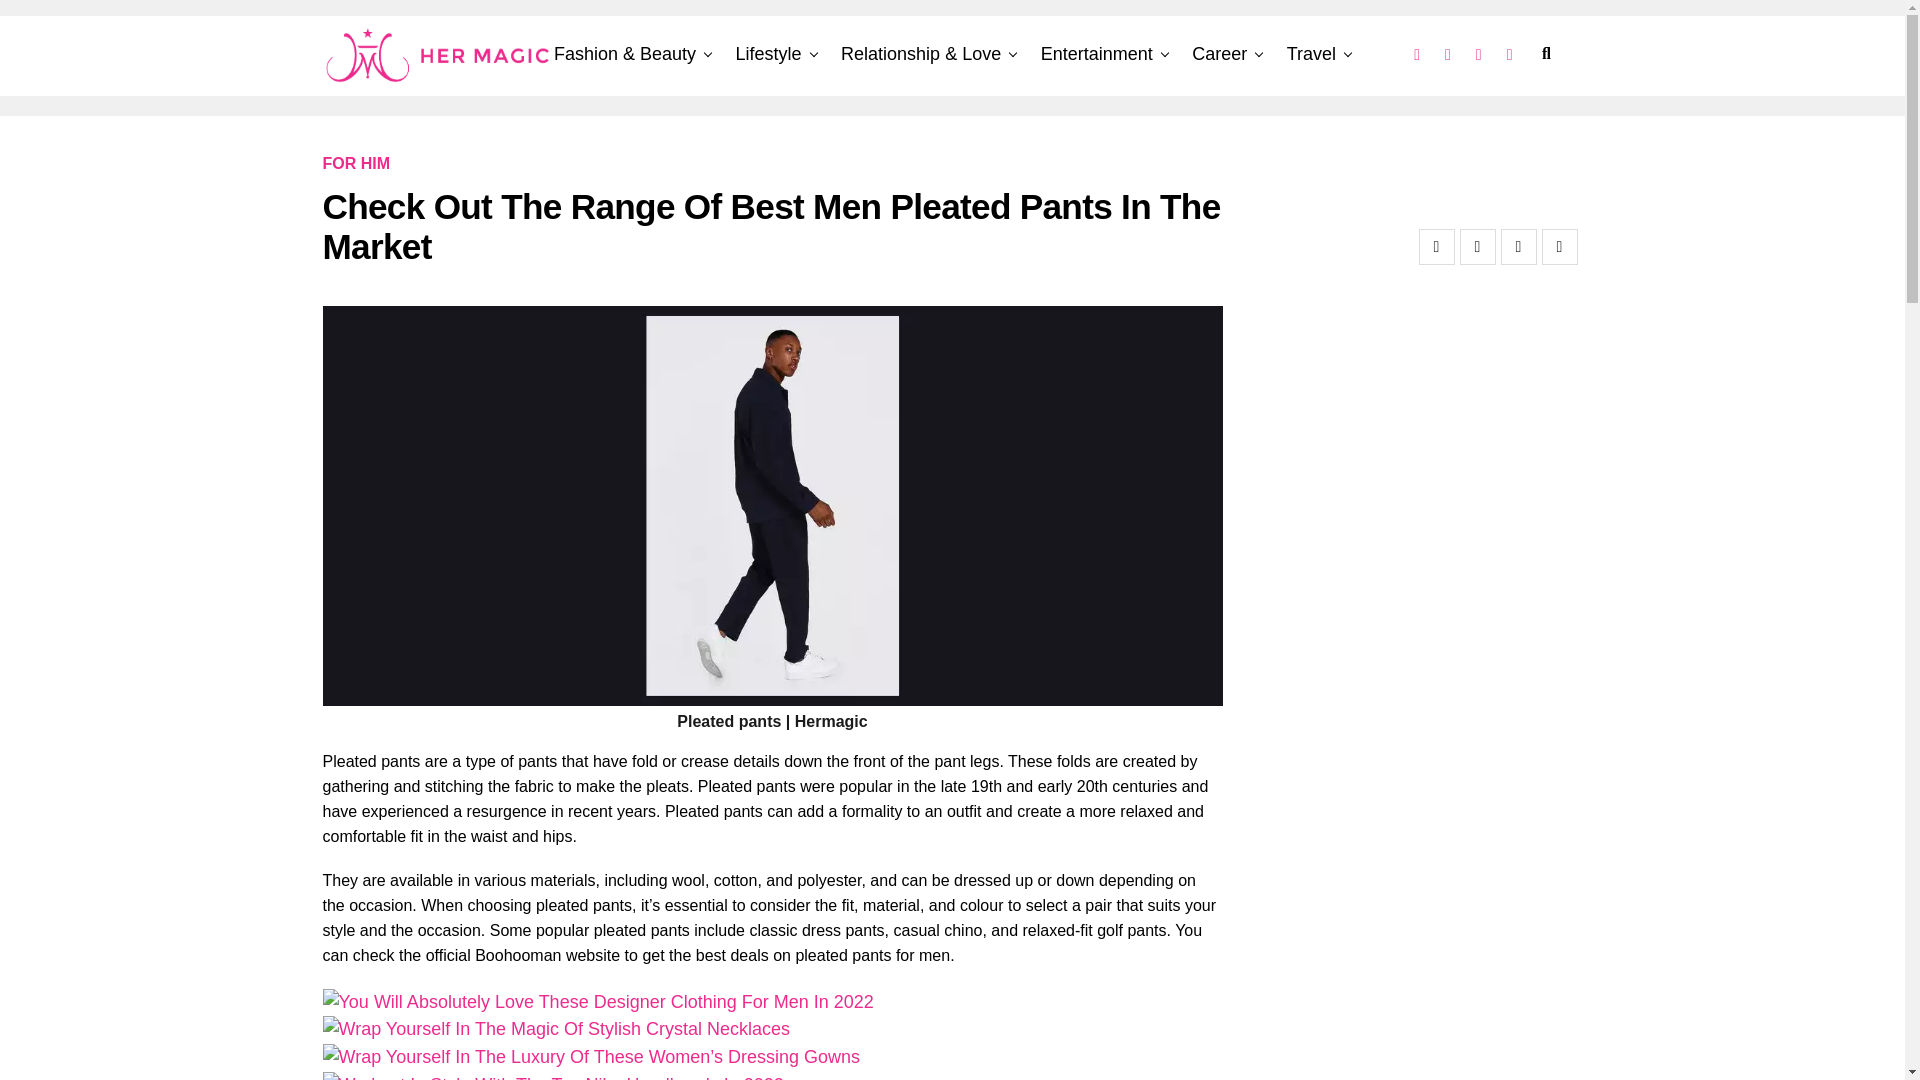 The height and width of the screenshot is (1080, 1920). I want to click on Share on Facebook, so click(1436, 246).